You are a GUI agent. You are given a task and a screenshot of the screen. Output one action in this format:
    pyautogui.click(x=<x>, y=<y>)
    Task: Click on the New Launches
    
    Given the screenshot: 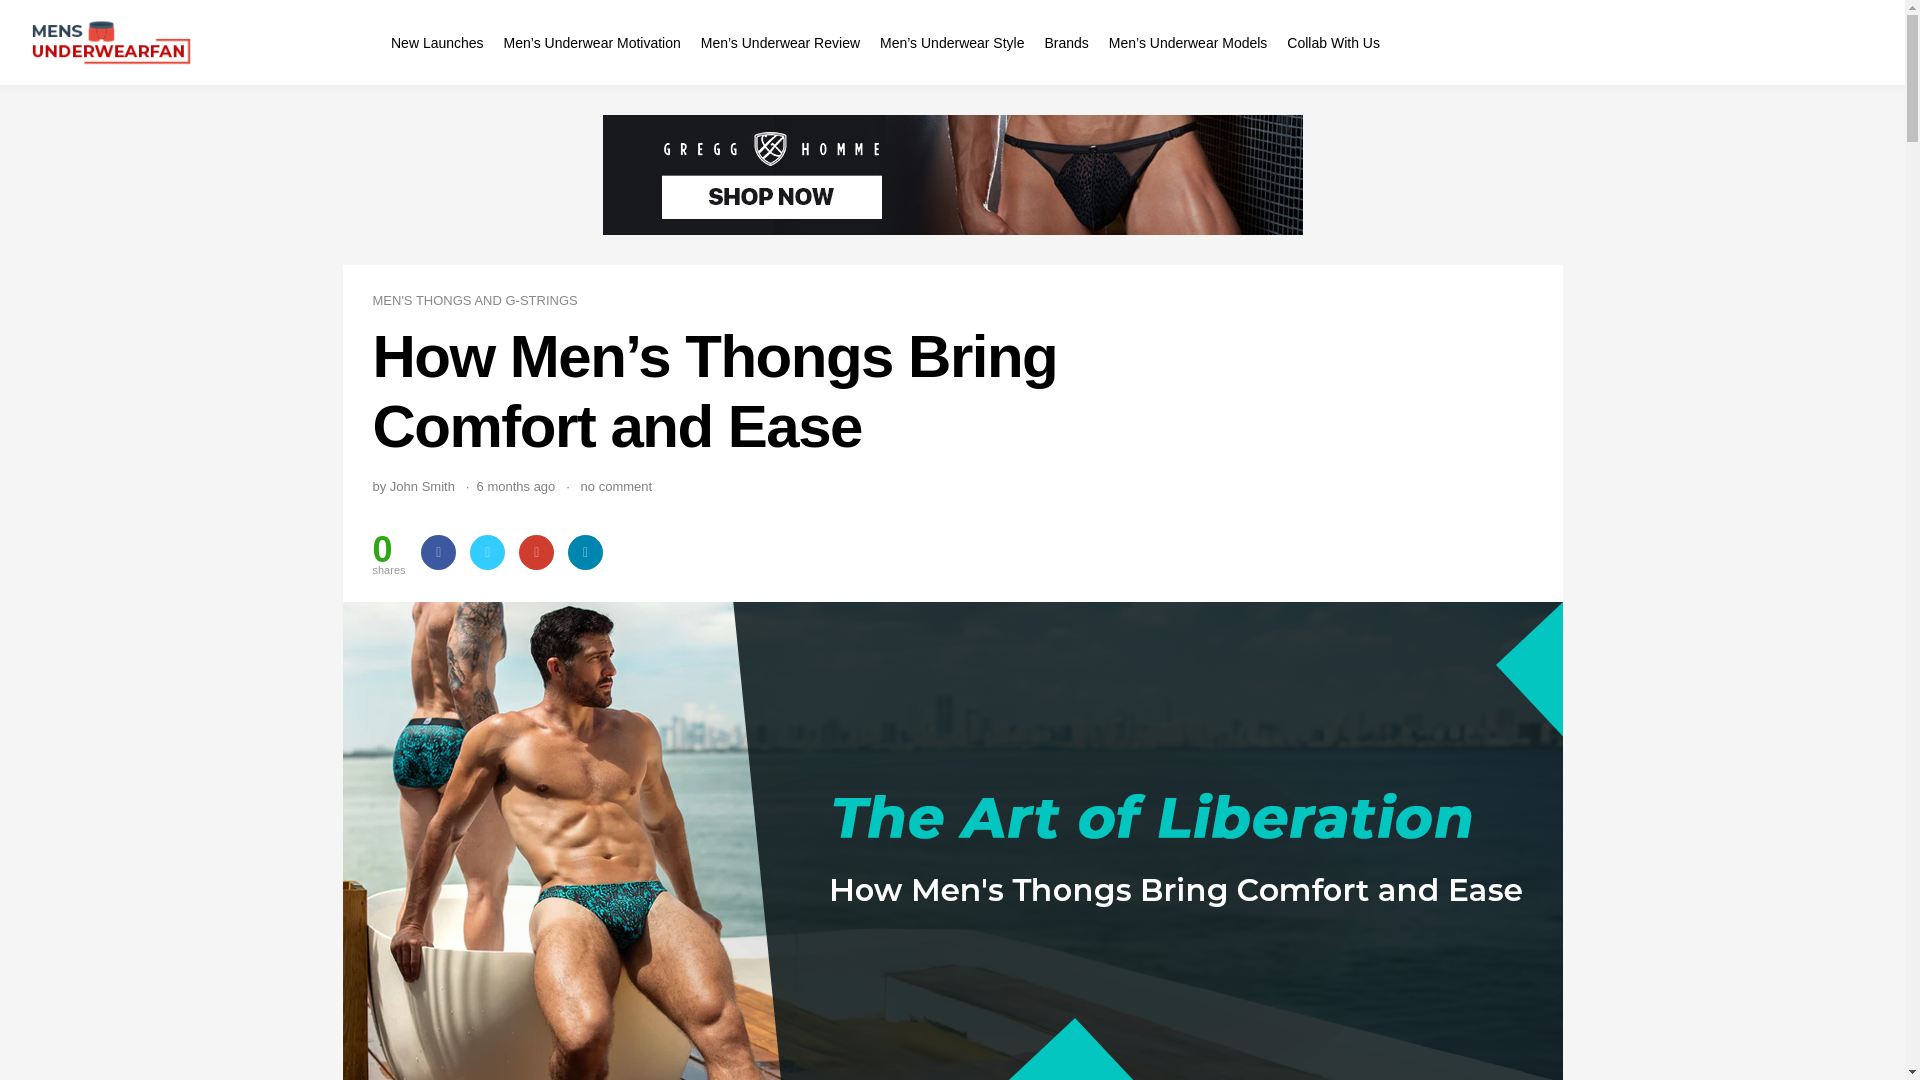 What is the action you would take?
    pyautogui.click(x=437, y=42)
    